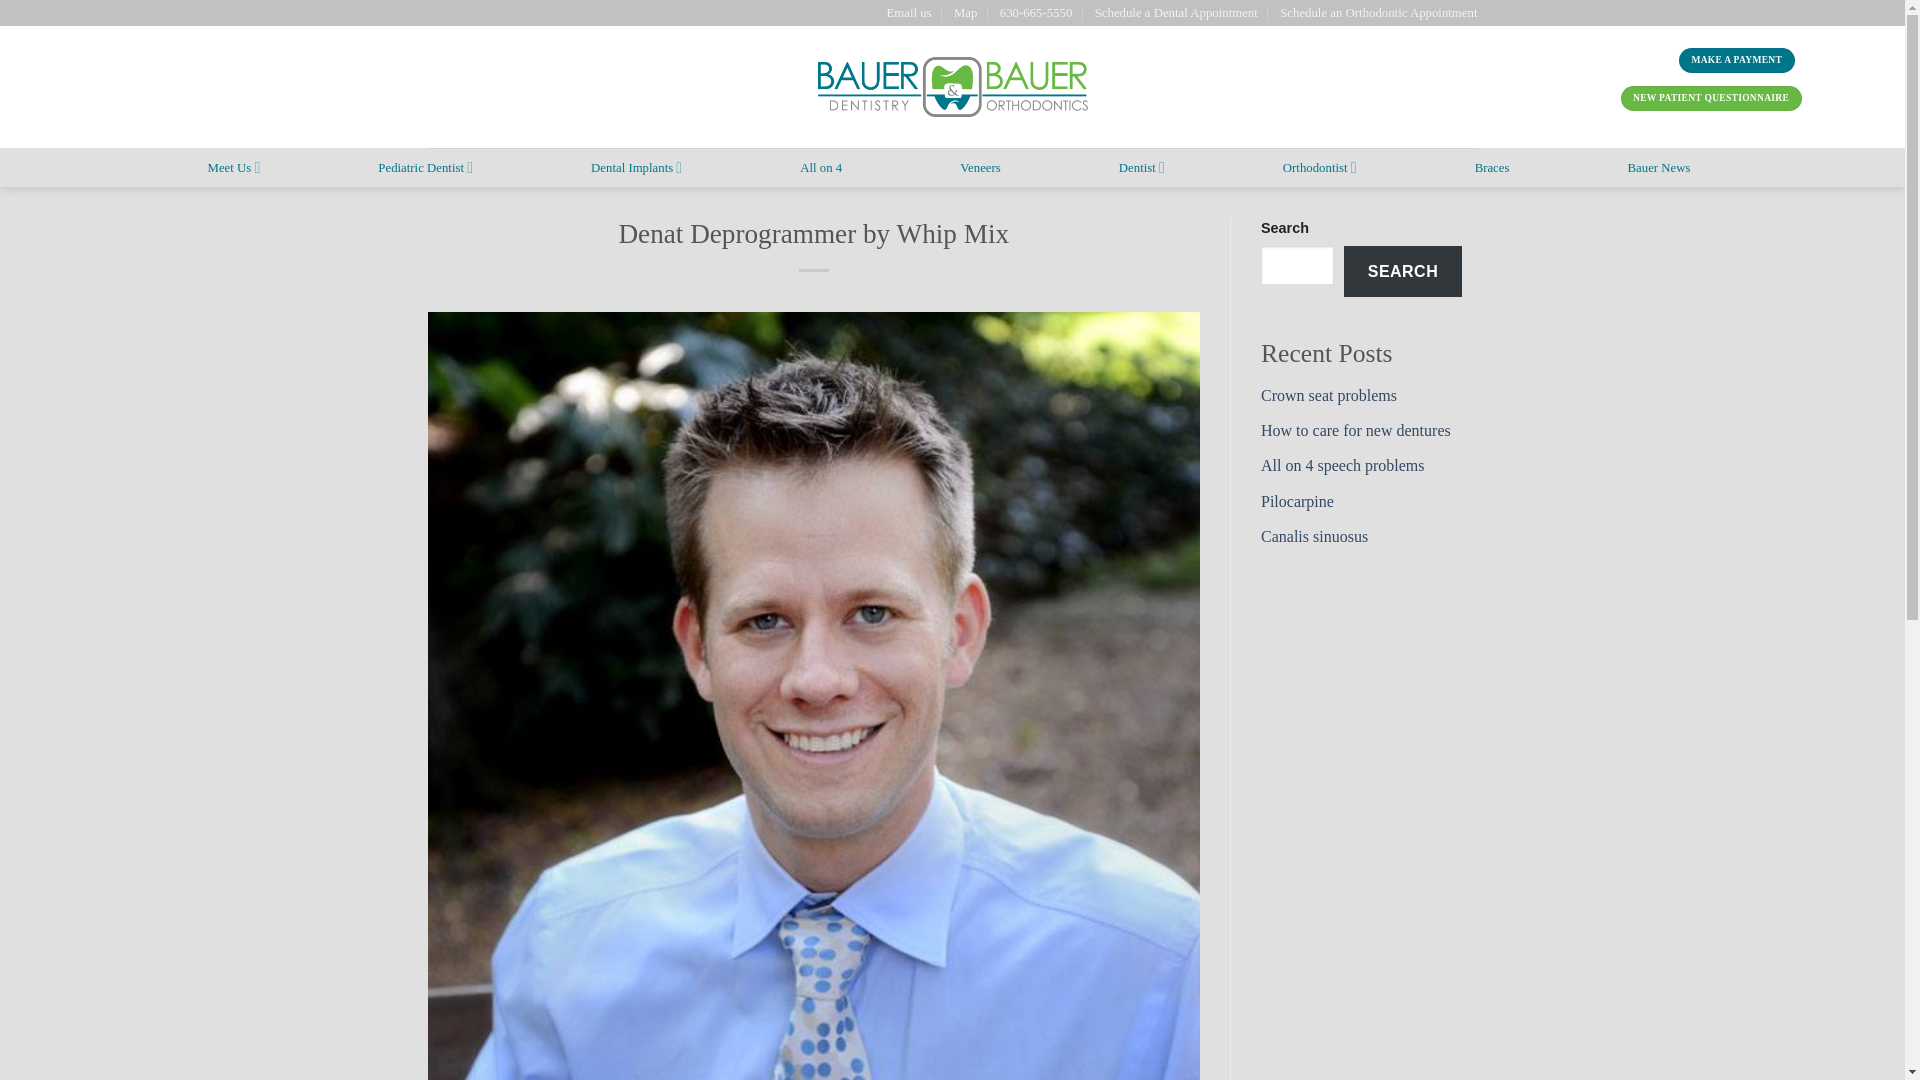 Image resolution: width=1920 pixels, height=1080 pixels. What do you see at coordinates (821, 168) in the screenshot?
I see `All on 4` at bounding box center [821, 168].